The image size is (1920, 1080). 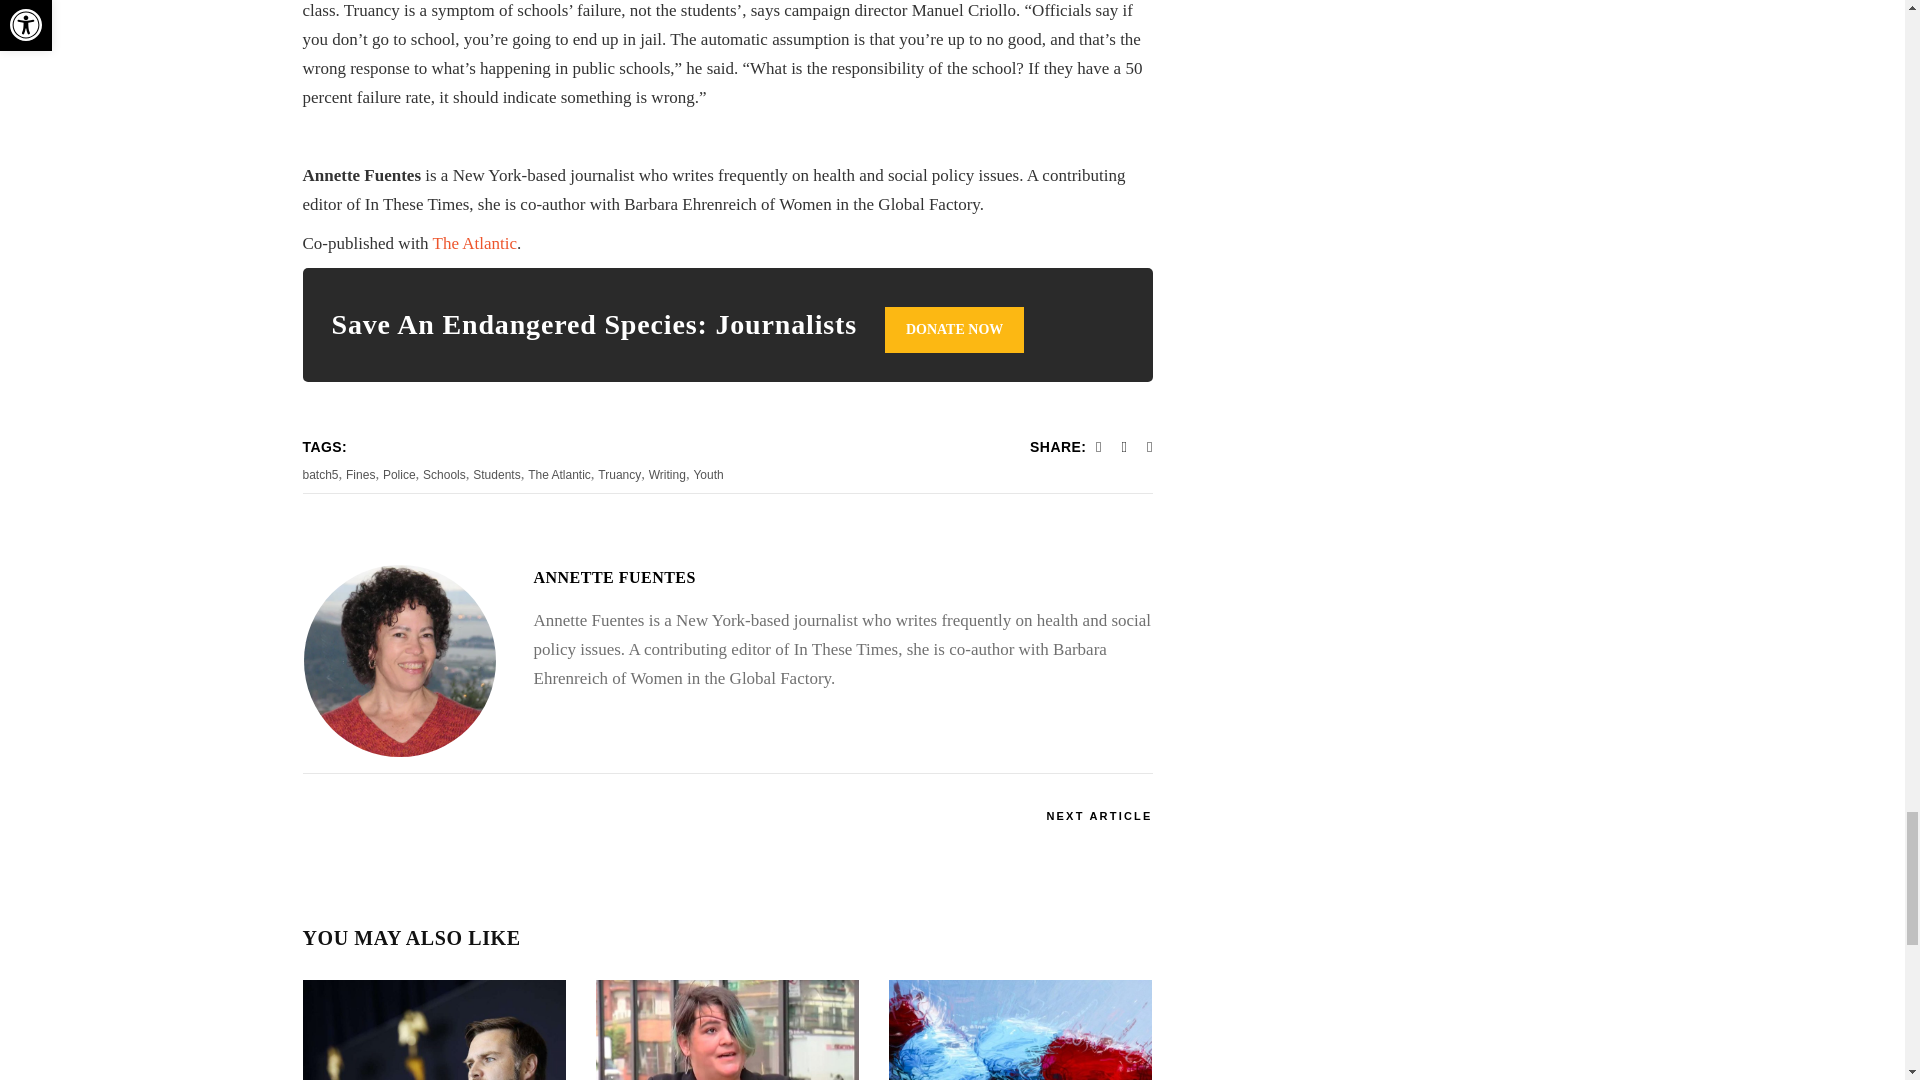 What do you see at coordinates (614, 578) in the screenshot?
I see `The Truancy Trap` at bounding box center [614, 578].